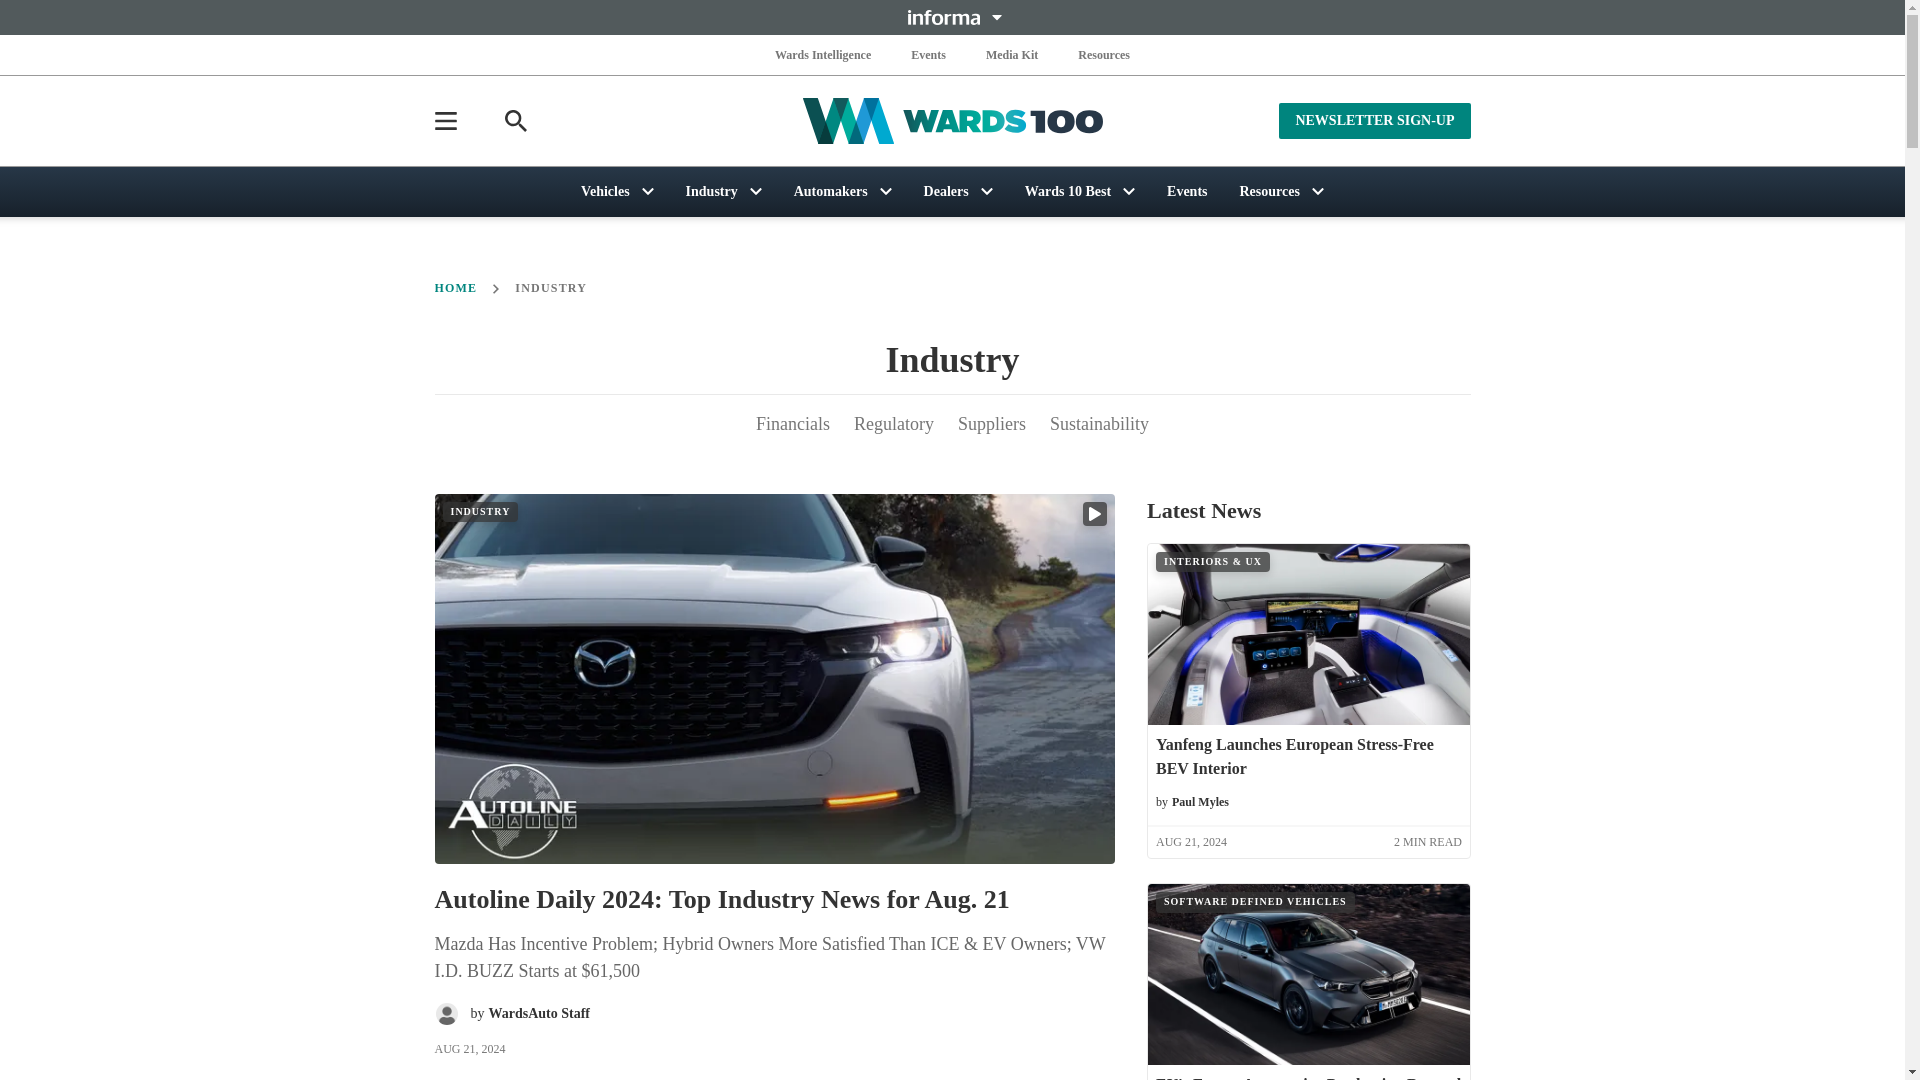  I want to click on Events, so click(928, 54).